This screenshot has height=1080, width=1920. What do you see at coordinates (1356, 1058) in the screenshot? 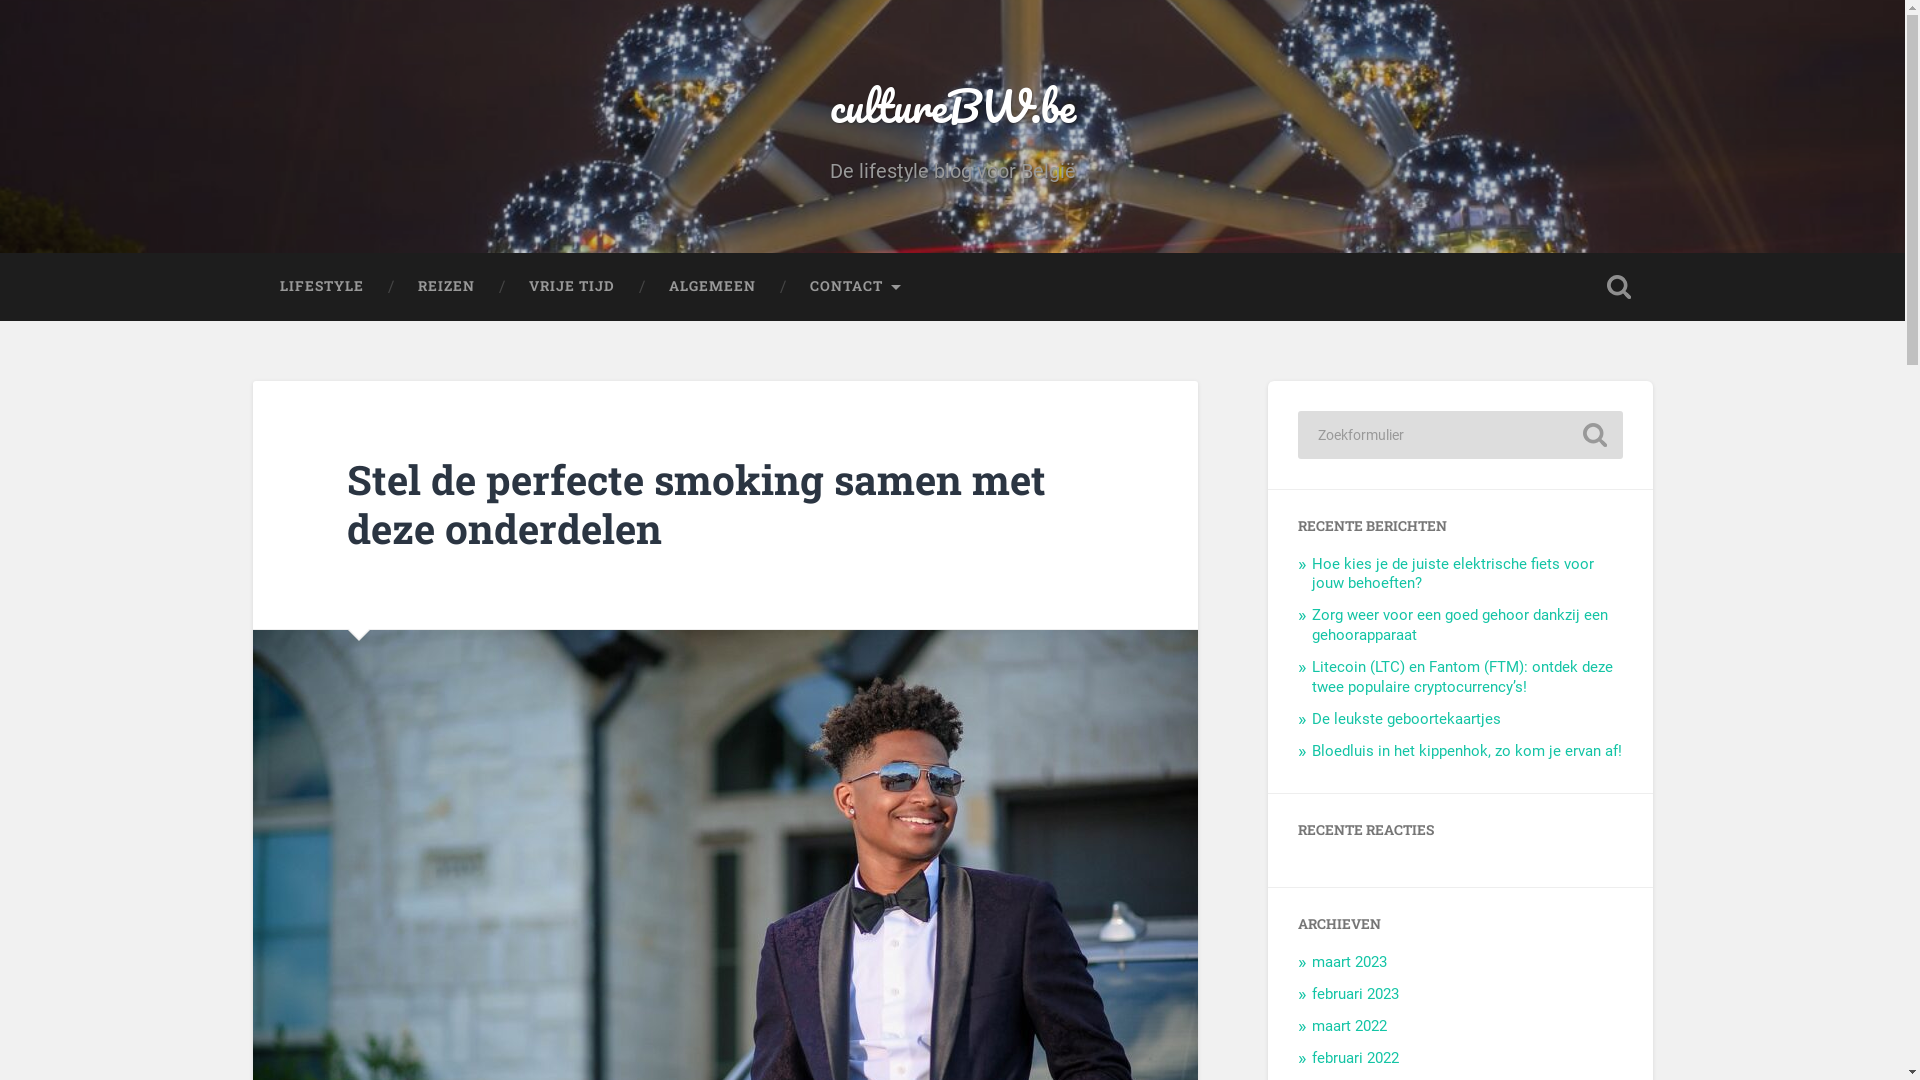
I see `februari 2022` at bounding box center [1356, 1058].